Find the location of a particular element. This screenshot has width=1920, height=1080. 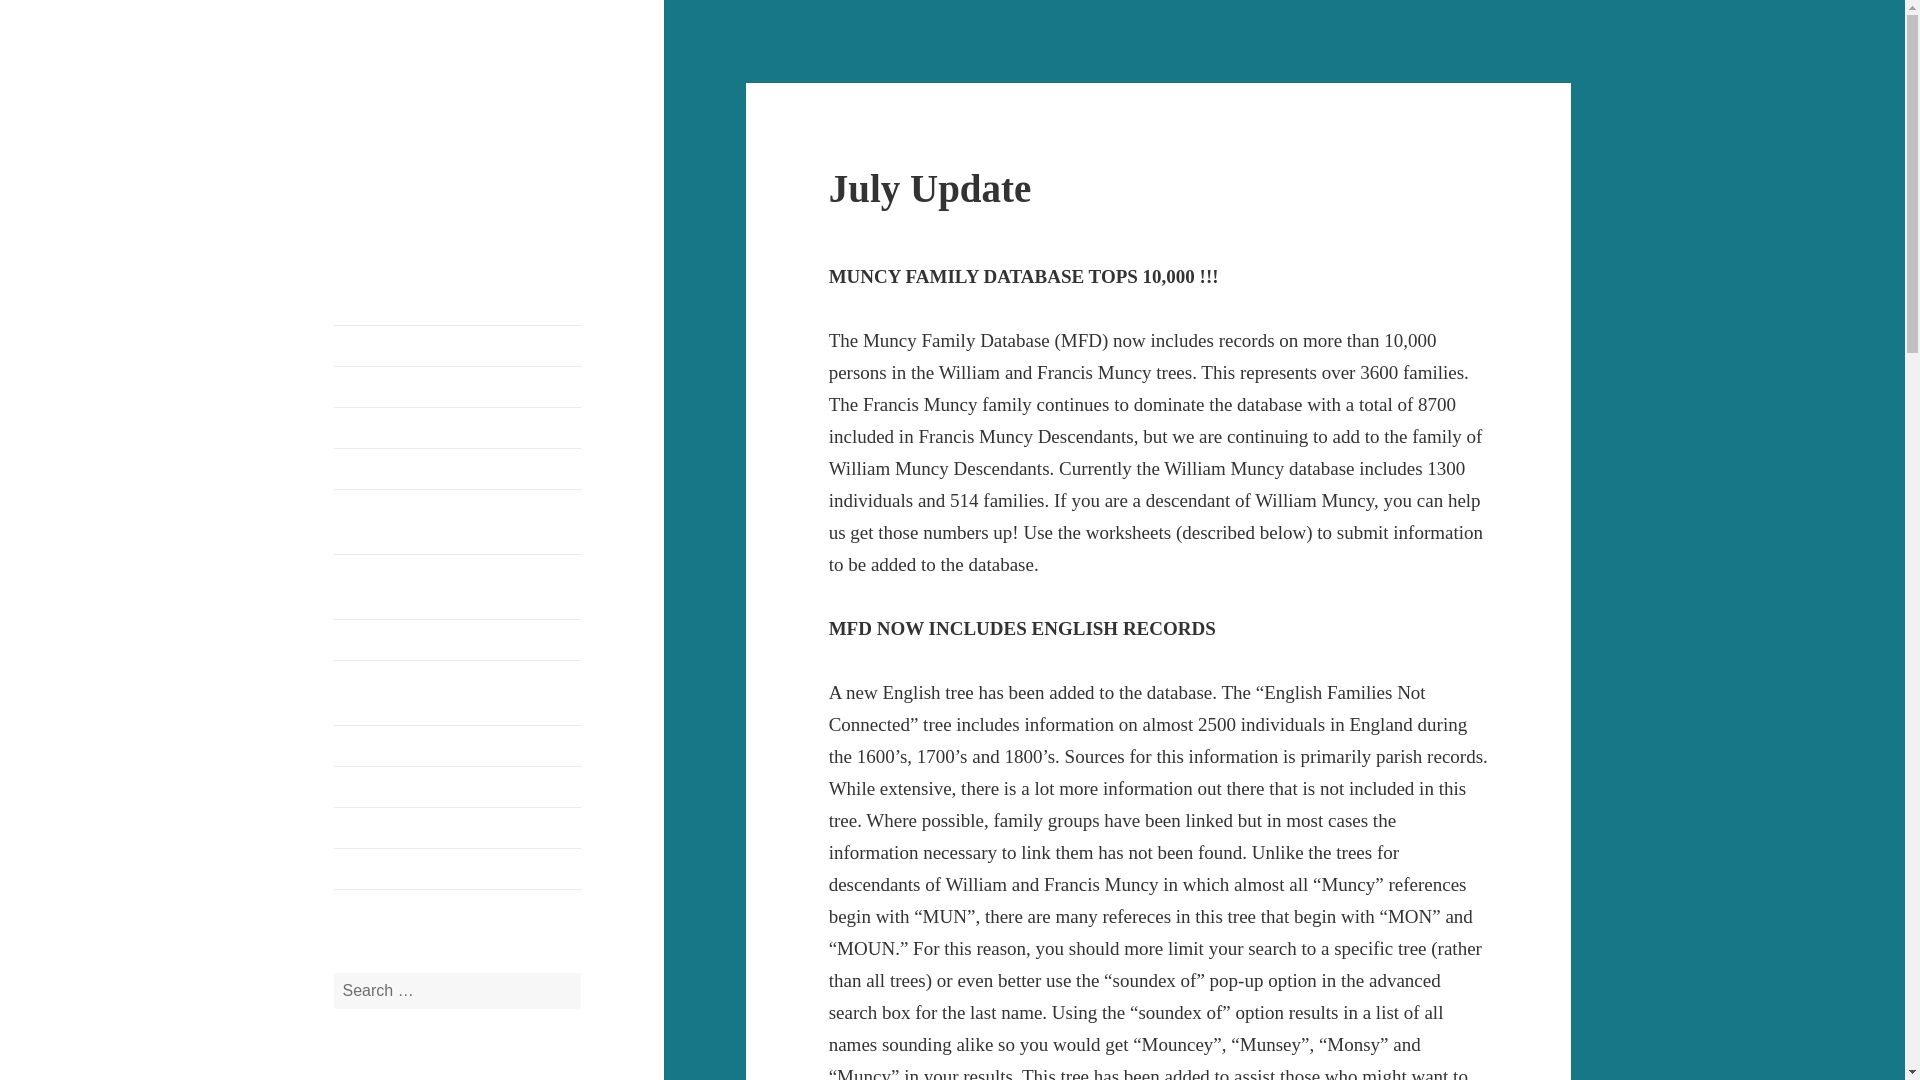

Home is located at coordinates (458, 868).